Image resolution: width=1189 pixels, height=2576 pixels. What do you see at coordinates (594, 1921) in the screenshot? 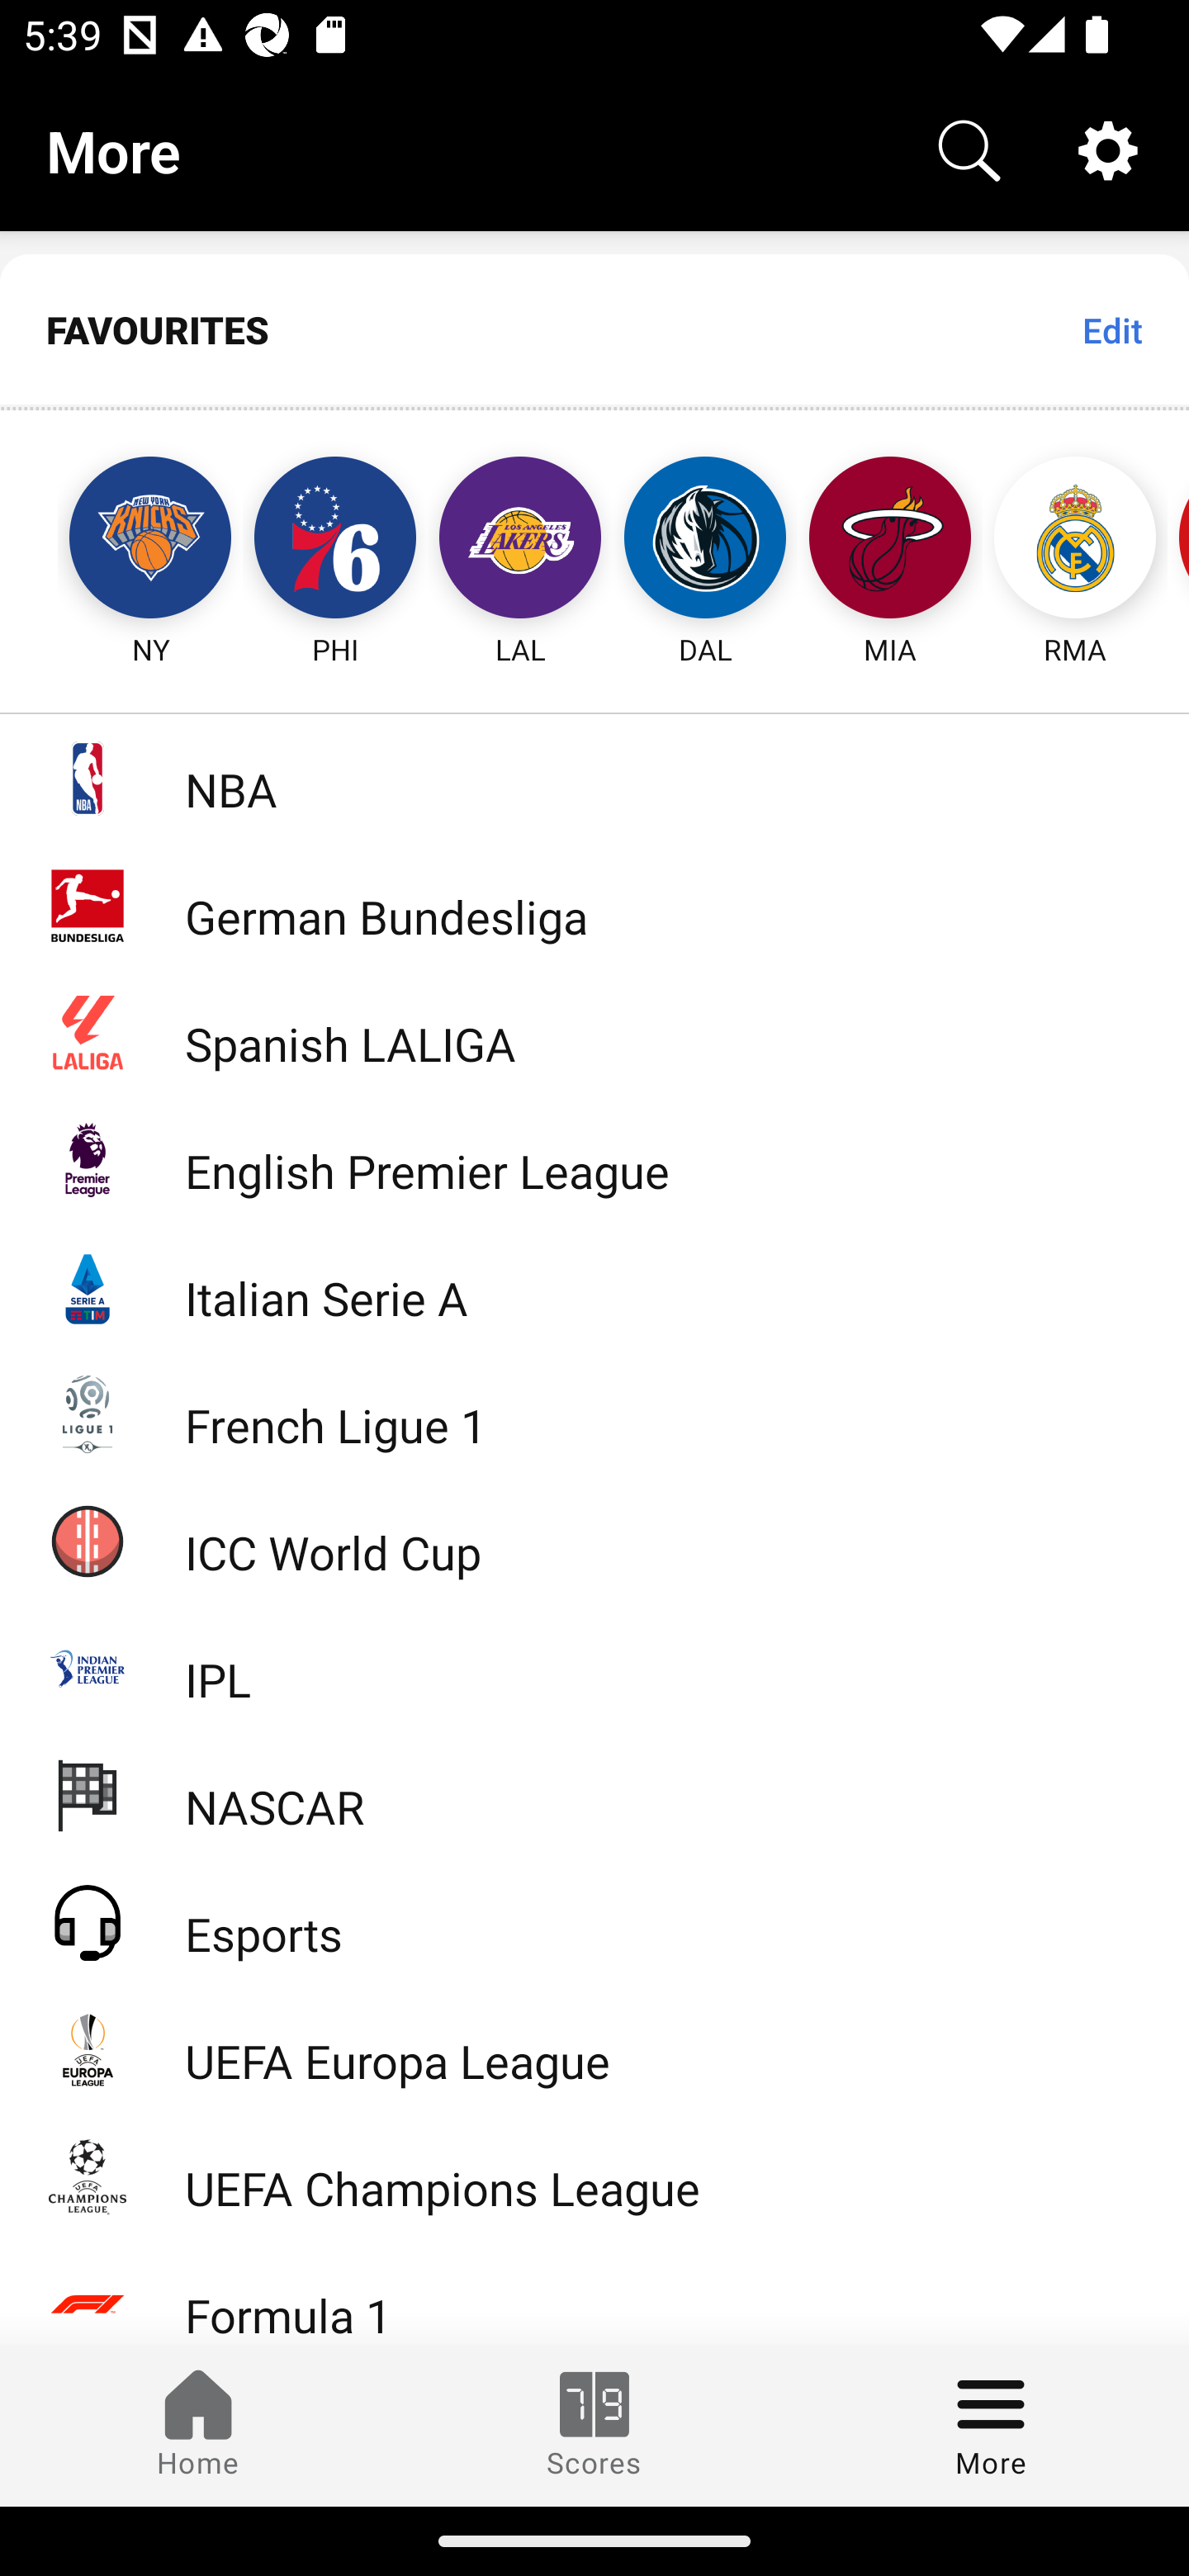
I see `Esports` at bounding box center [594, 1921].